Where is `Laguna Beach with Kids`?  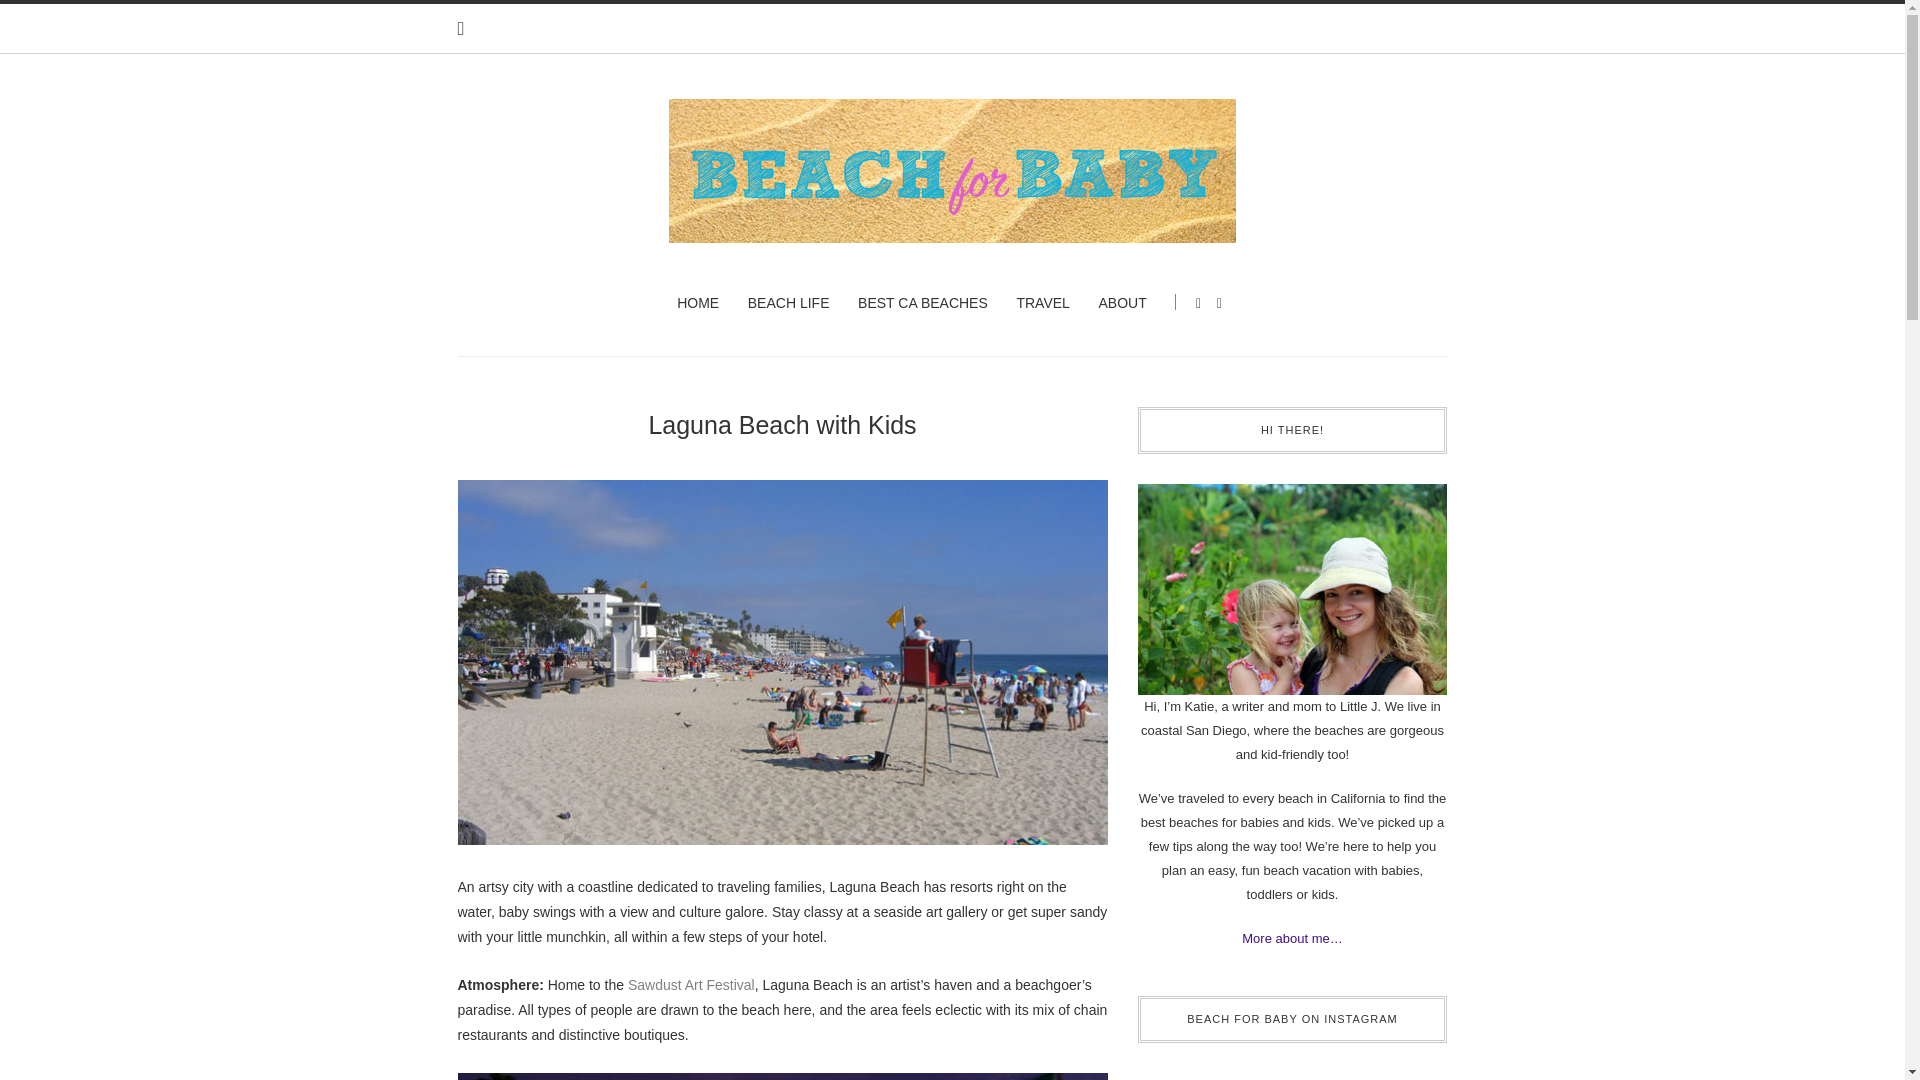 Laguna Beach with Kids is located at coordinates (782, 676).